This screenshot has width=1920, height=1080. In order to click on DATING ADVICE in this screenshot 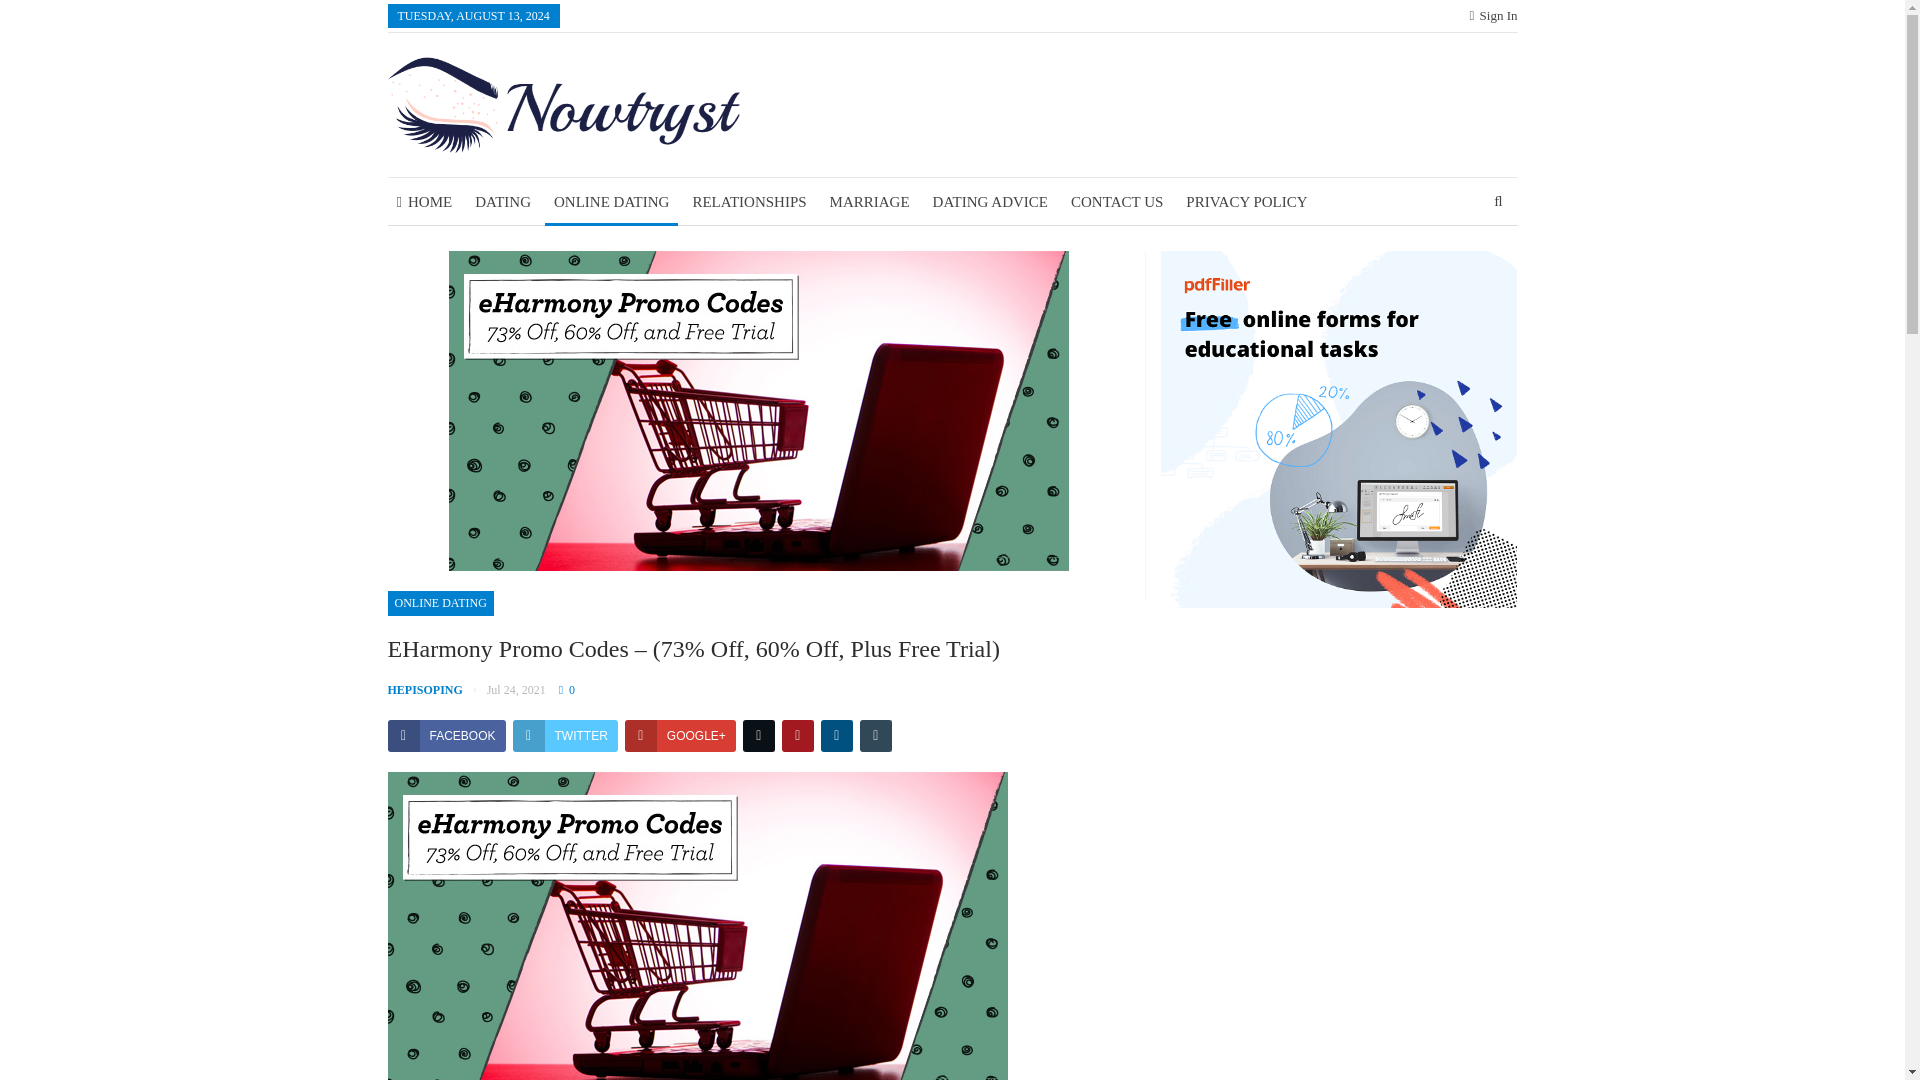, I will do `click(990, 202)`.